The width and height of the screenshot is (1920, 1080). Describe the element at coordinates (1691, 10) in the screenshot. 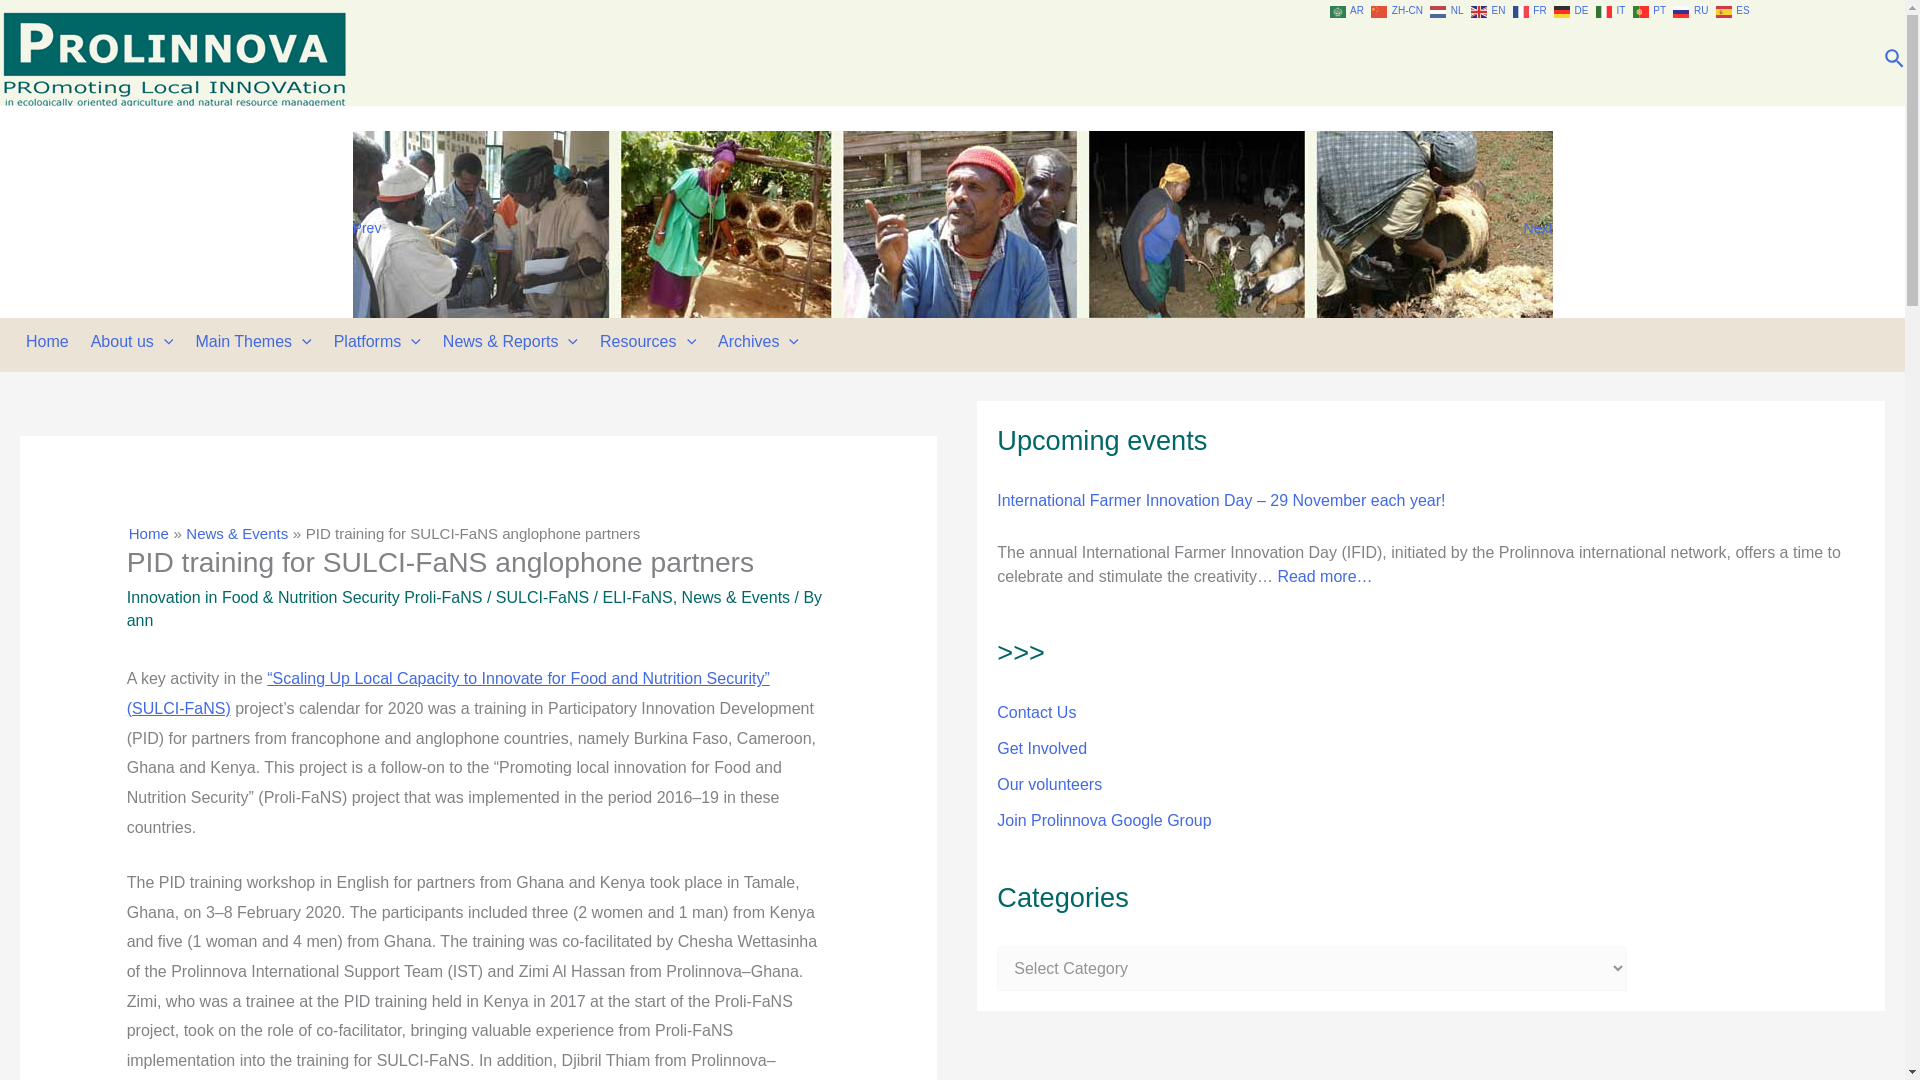

I see `Russian` at that location.